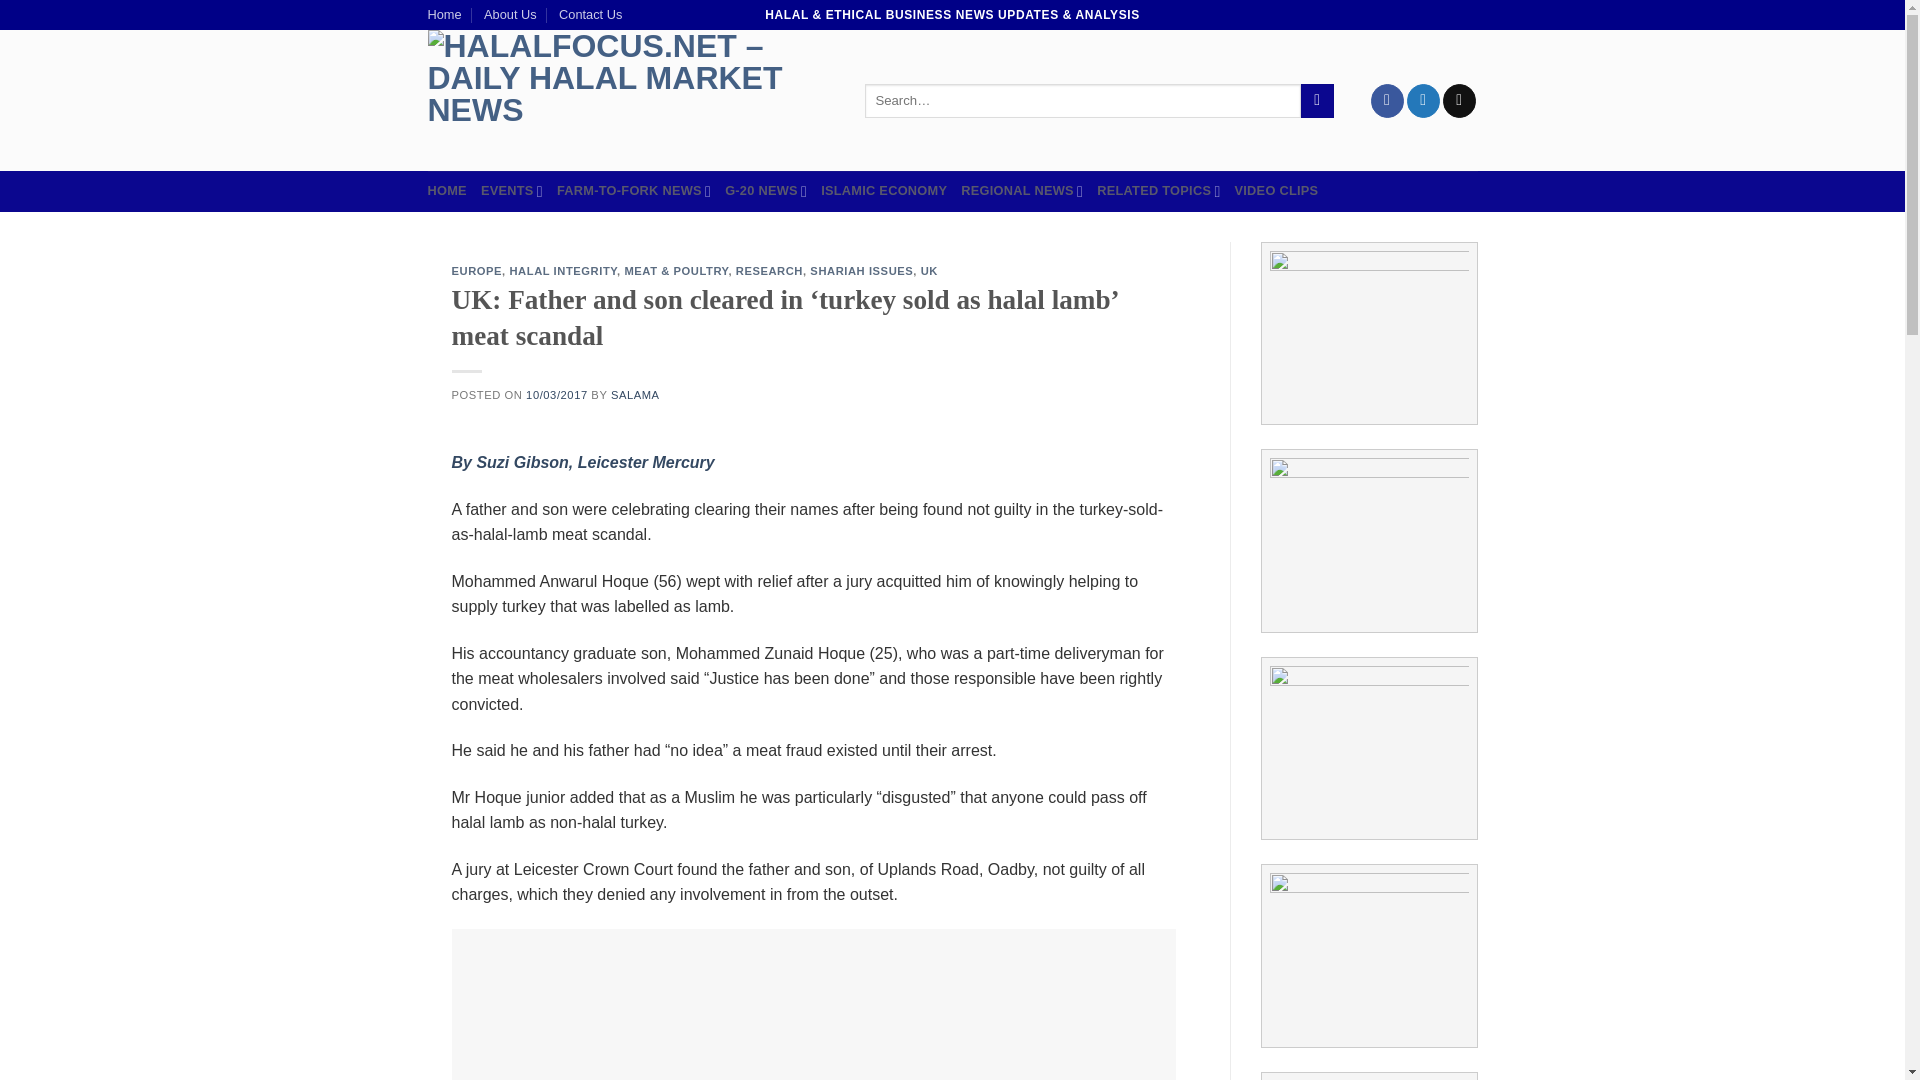  What do you see at coordinates (1424, 100) in the screenshot?
I see `Follow on Twitter` at bounding box center [1424, 100].